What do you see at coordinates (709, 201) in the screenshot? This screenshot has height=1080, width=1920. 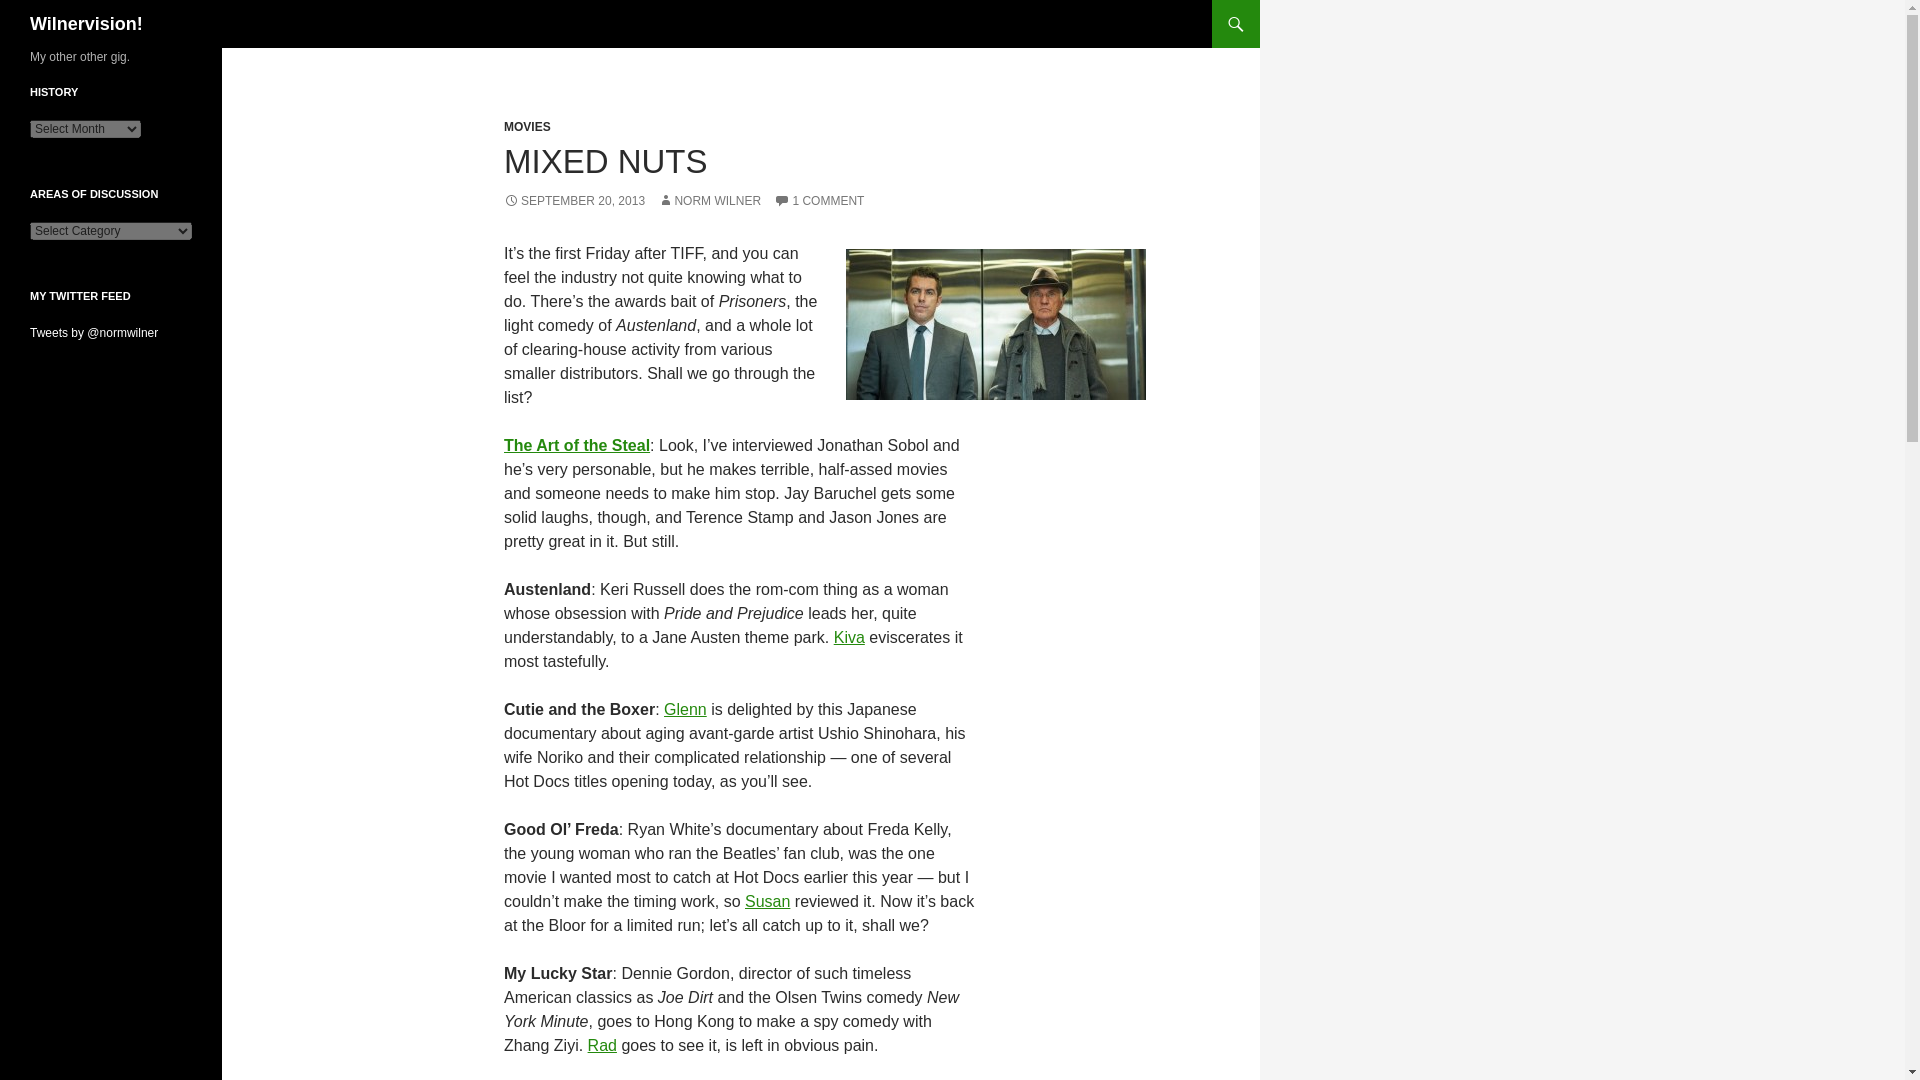 I see `NORM WILNER` at bounding box center [709, 201].